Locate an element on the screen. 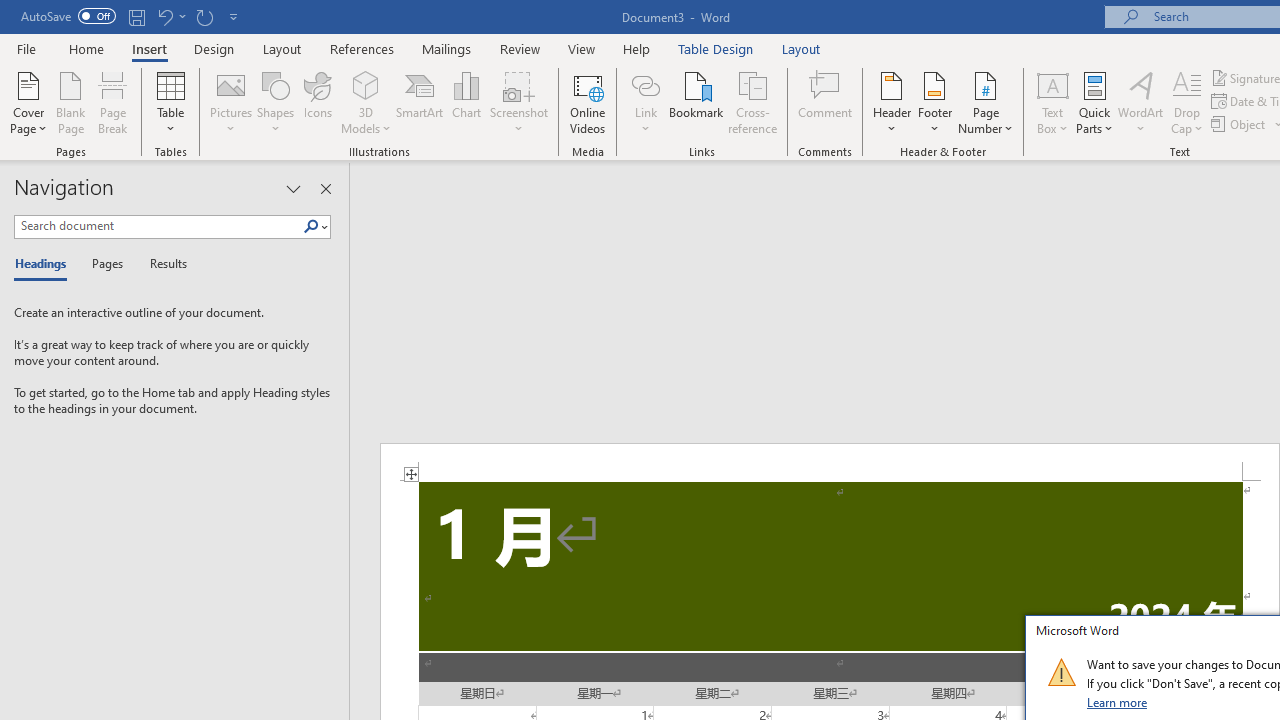  Link is located at coordinates (645, 102).